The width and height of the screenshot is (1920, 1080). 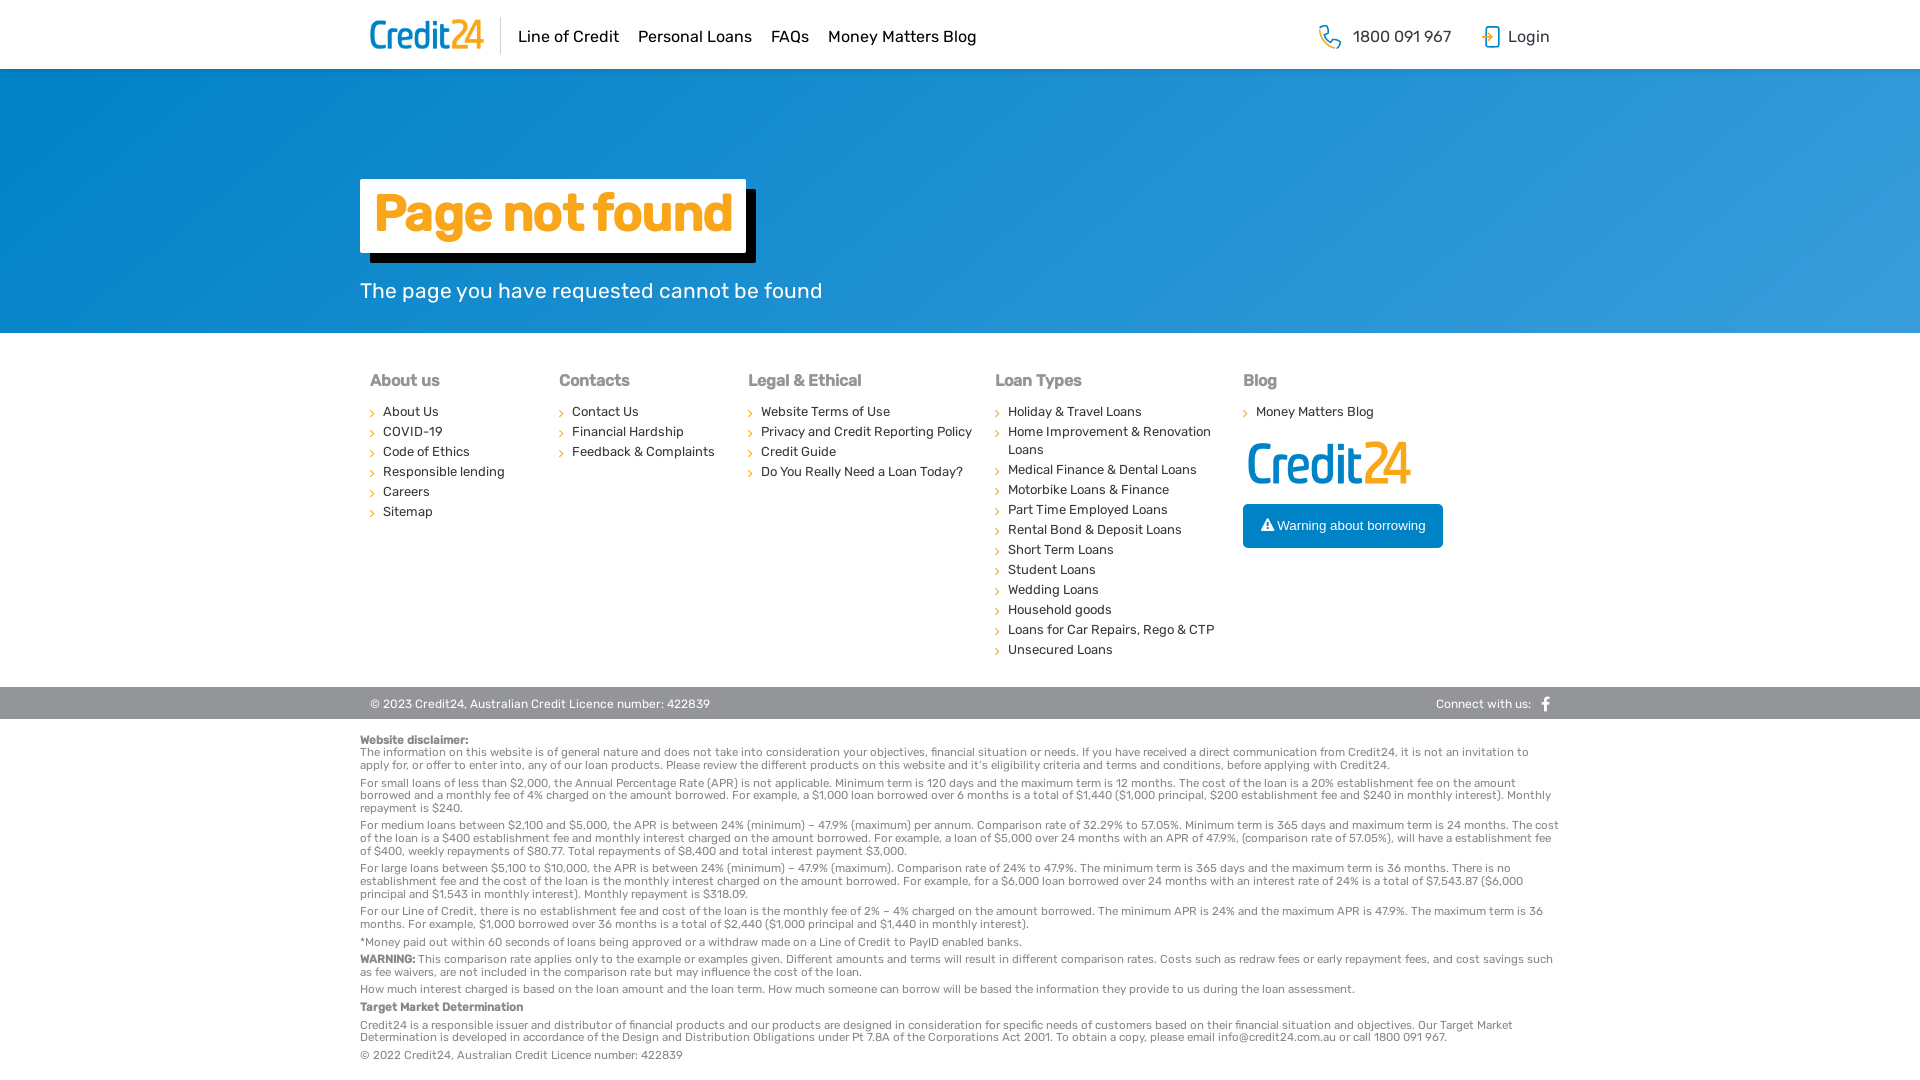 What do you see at coordinates (1106, 590) in the screenshot?
I see `Wedding Loans` at bounding box center [1106, 590].